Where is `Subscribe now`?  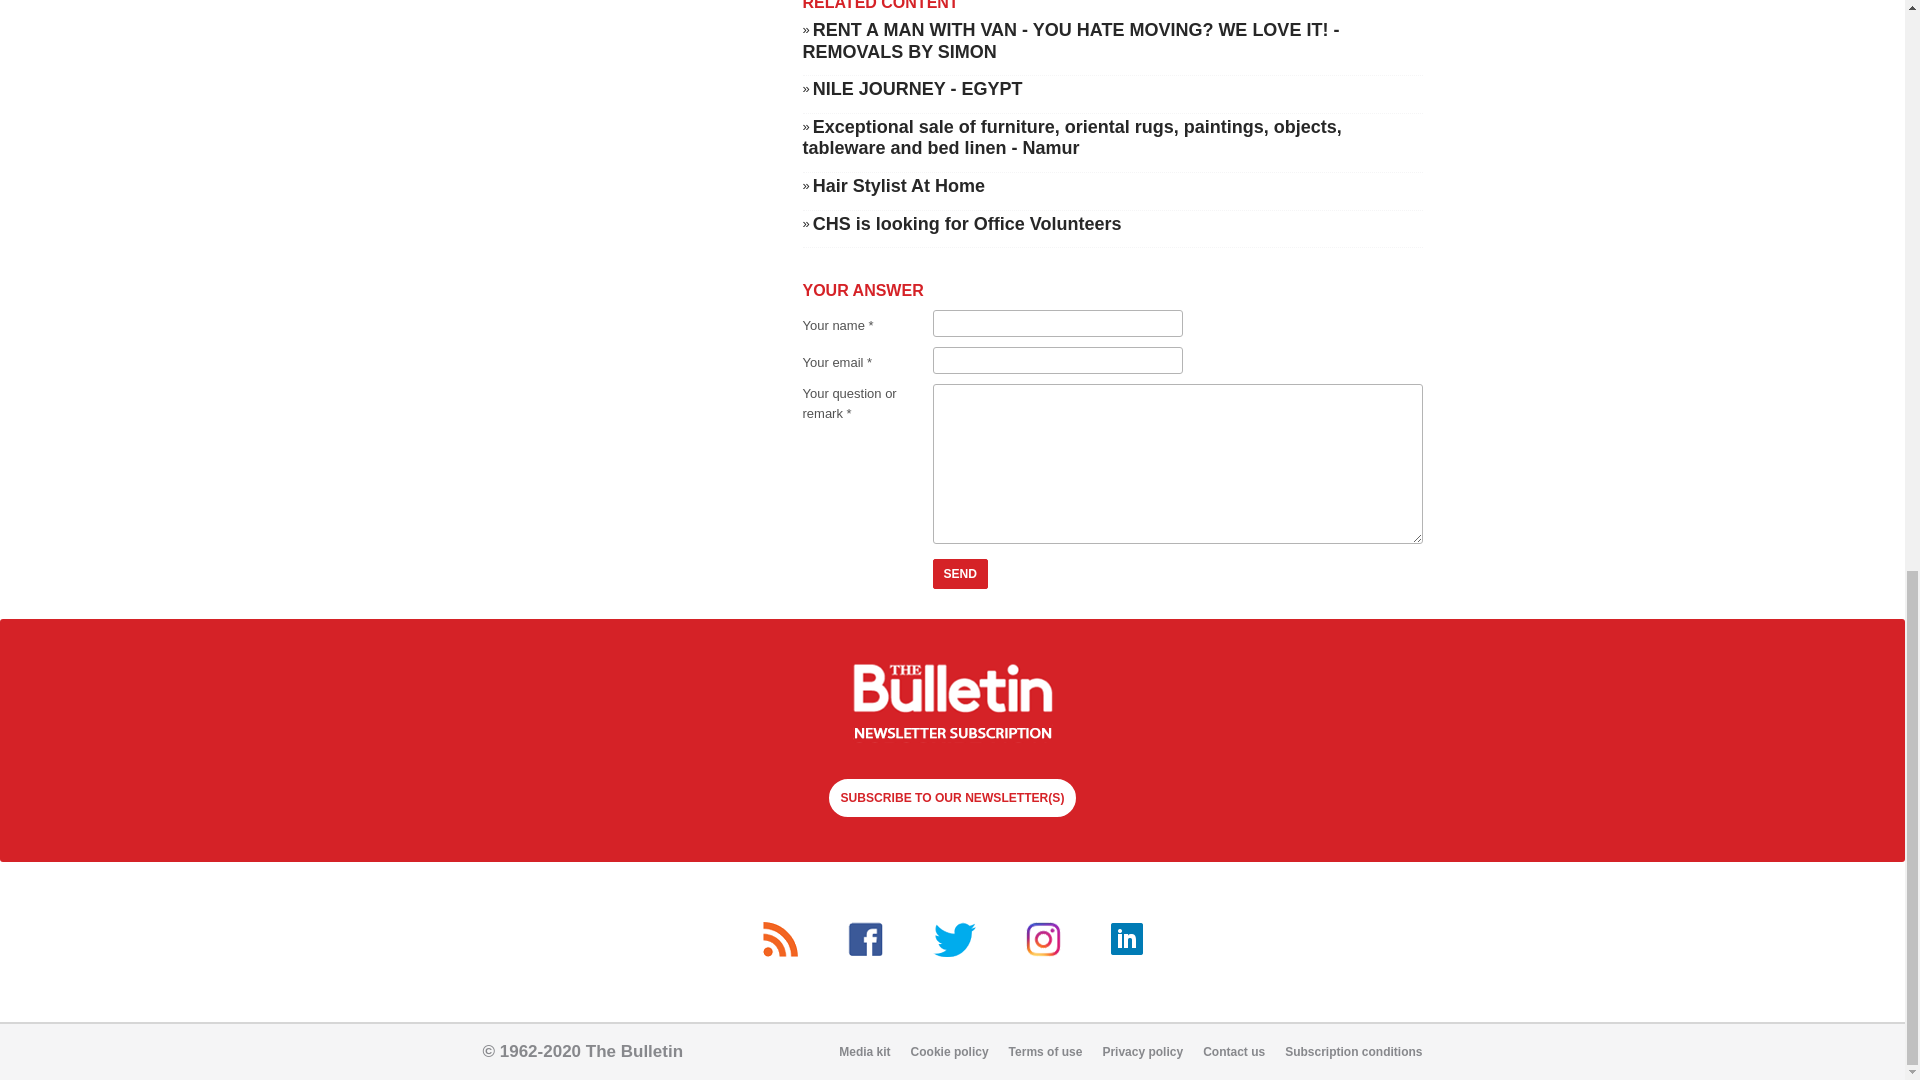 Subscribe now is located at coordinates (952, 704).